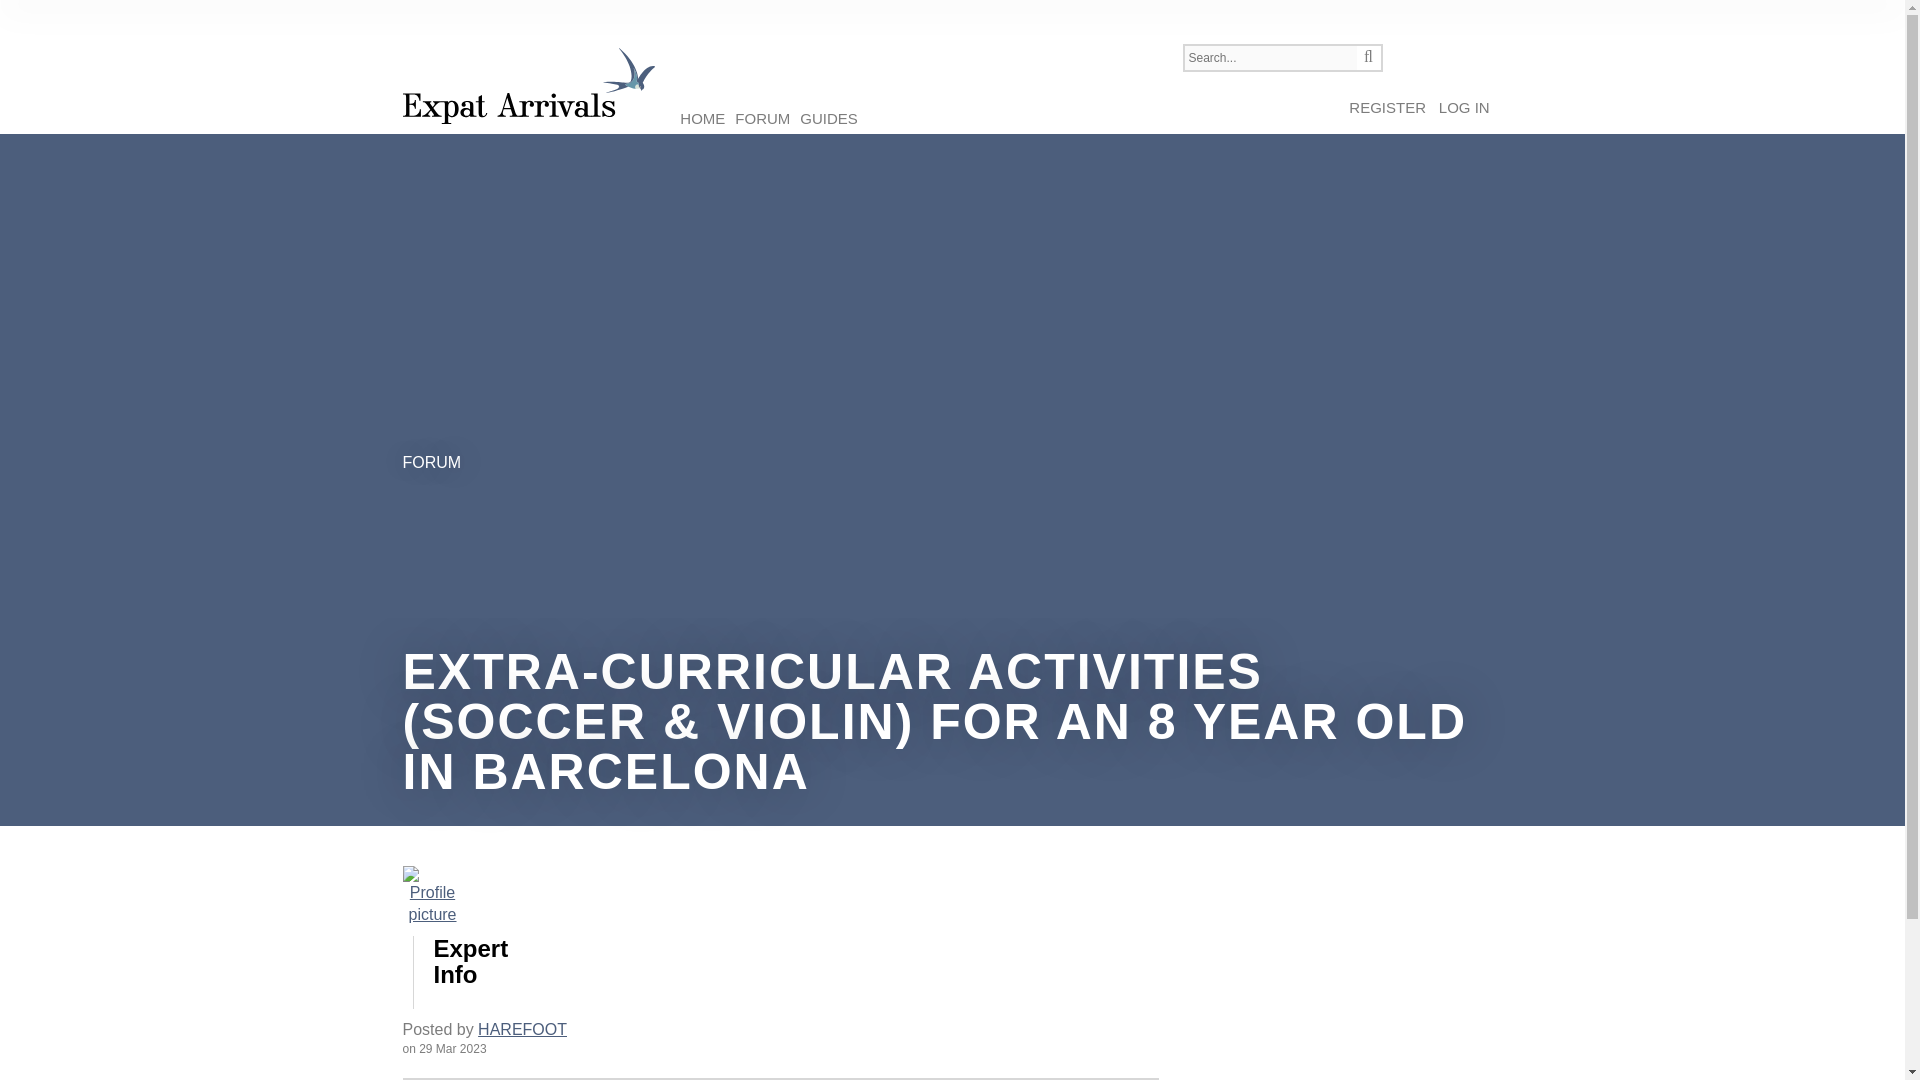  What do you see at coordinates (1464, 108) in the screenshot?
I see `LOG IN` at bounding box center [1464, 108].